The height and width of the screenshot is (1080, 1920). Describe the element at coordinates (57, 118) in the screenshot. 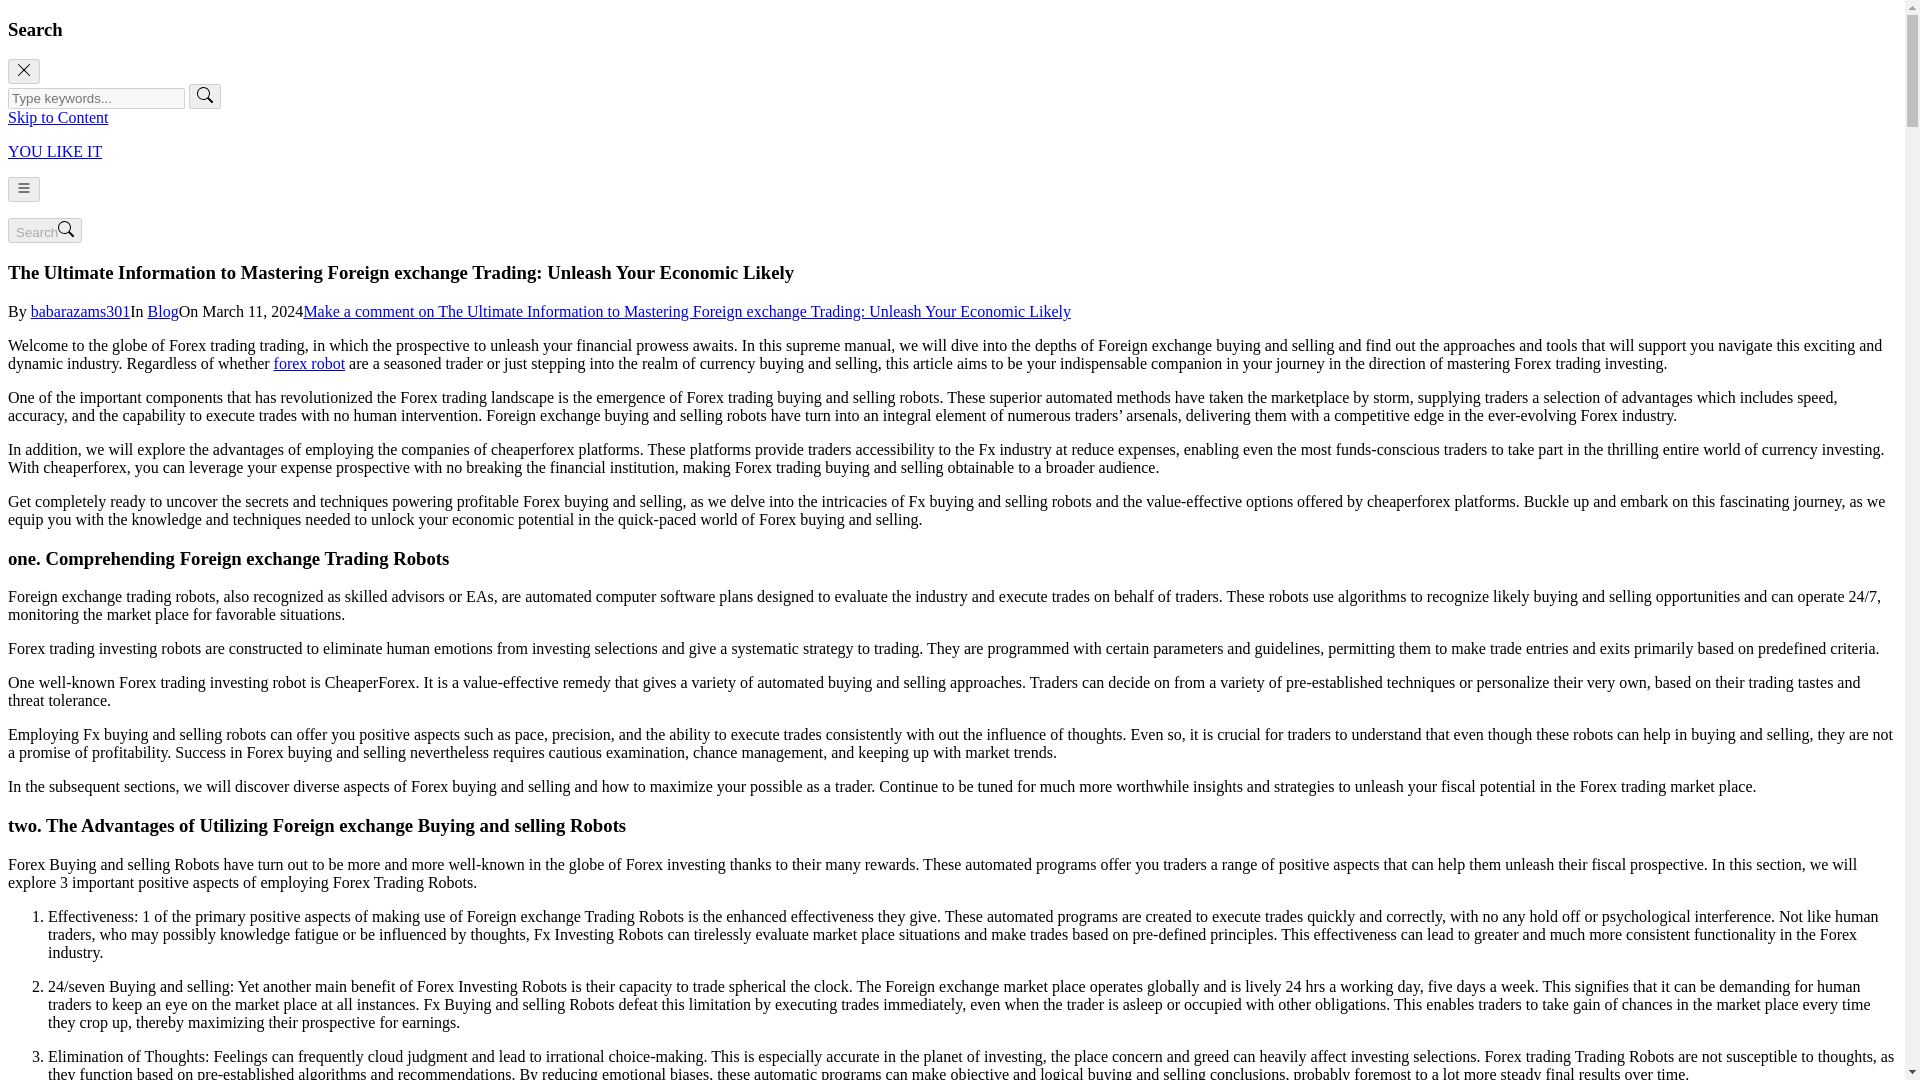

I see `Skip to Content` at that location.